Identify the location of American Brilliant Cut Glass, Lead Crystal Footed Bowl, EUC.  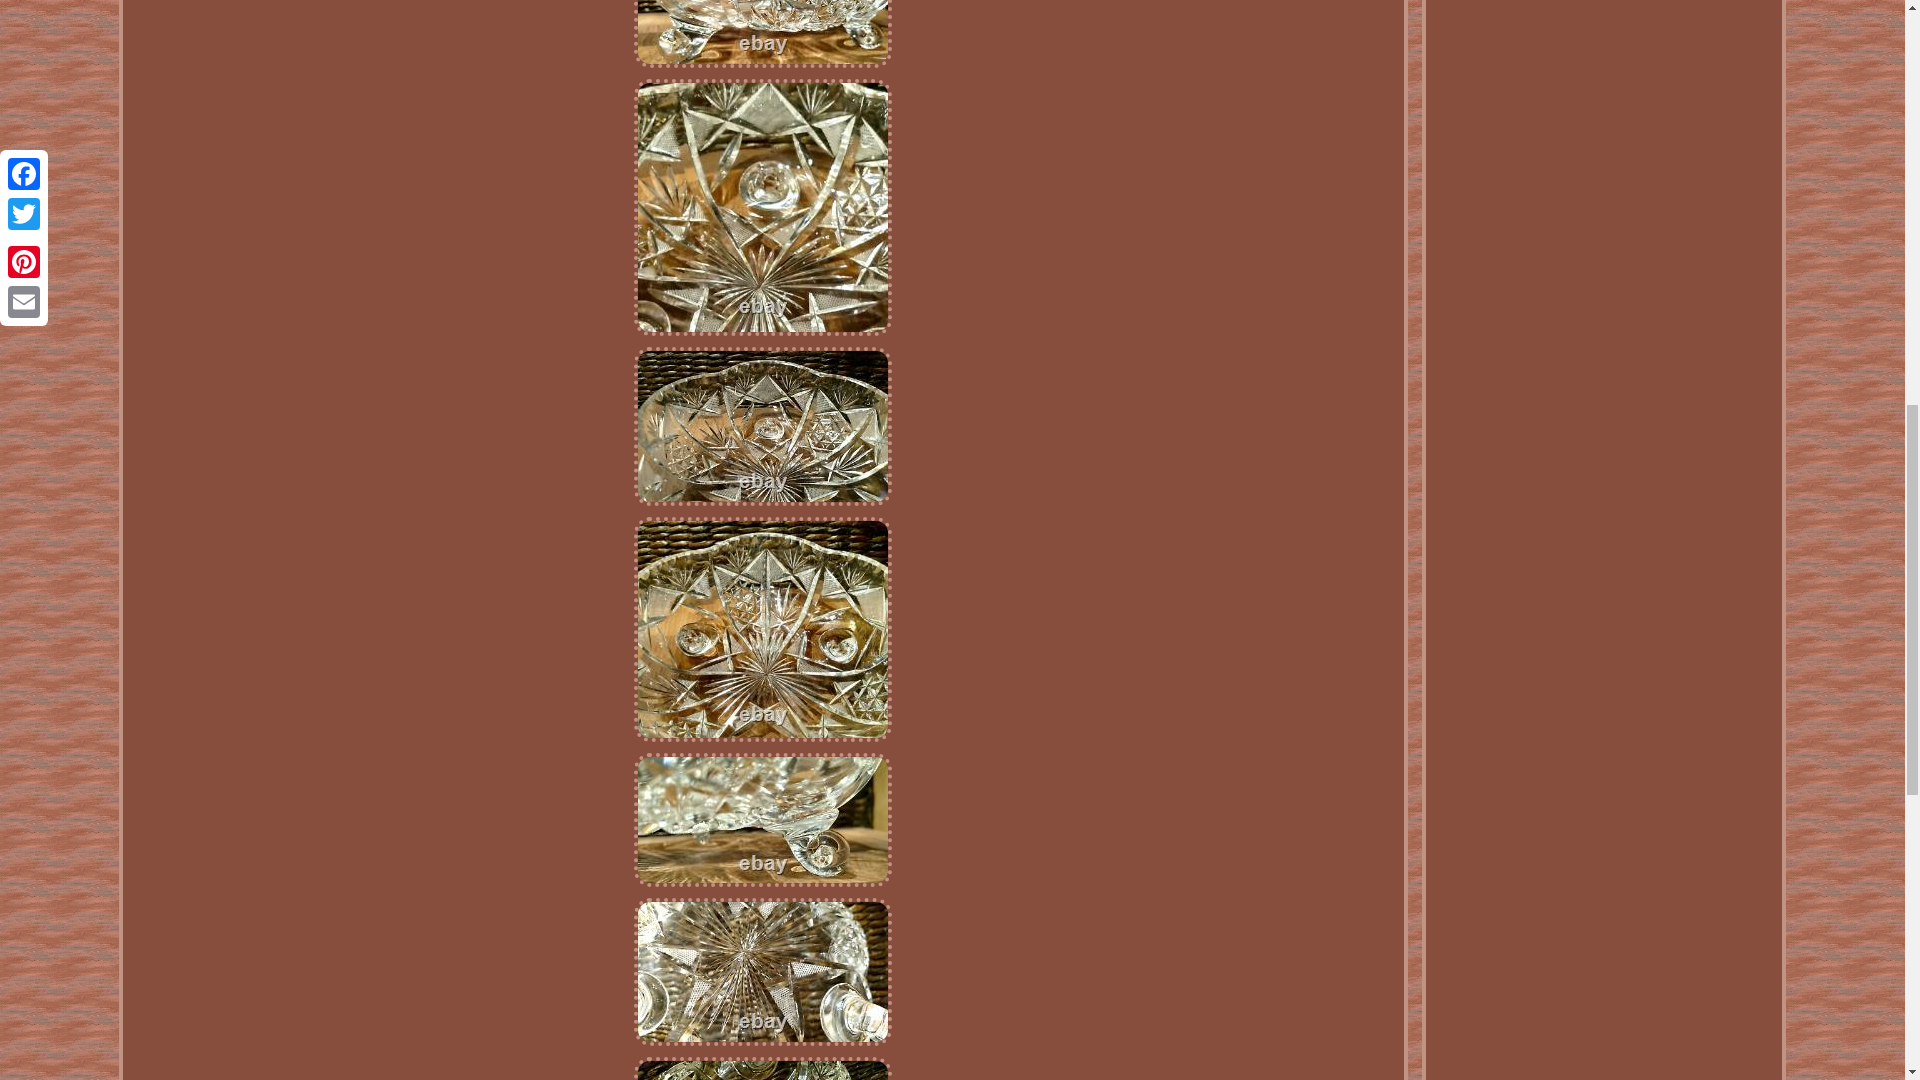
(762, 629).